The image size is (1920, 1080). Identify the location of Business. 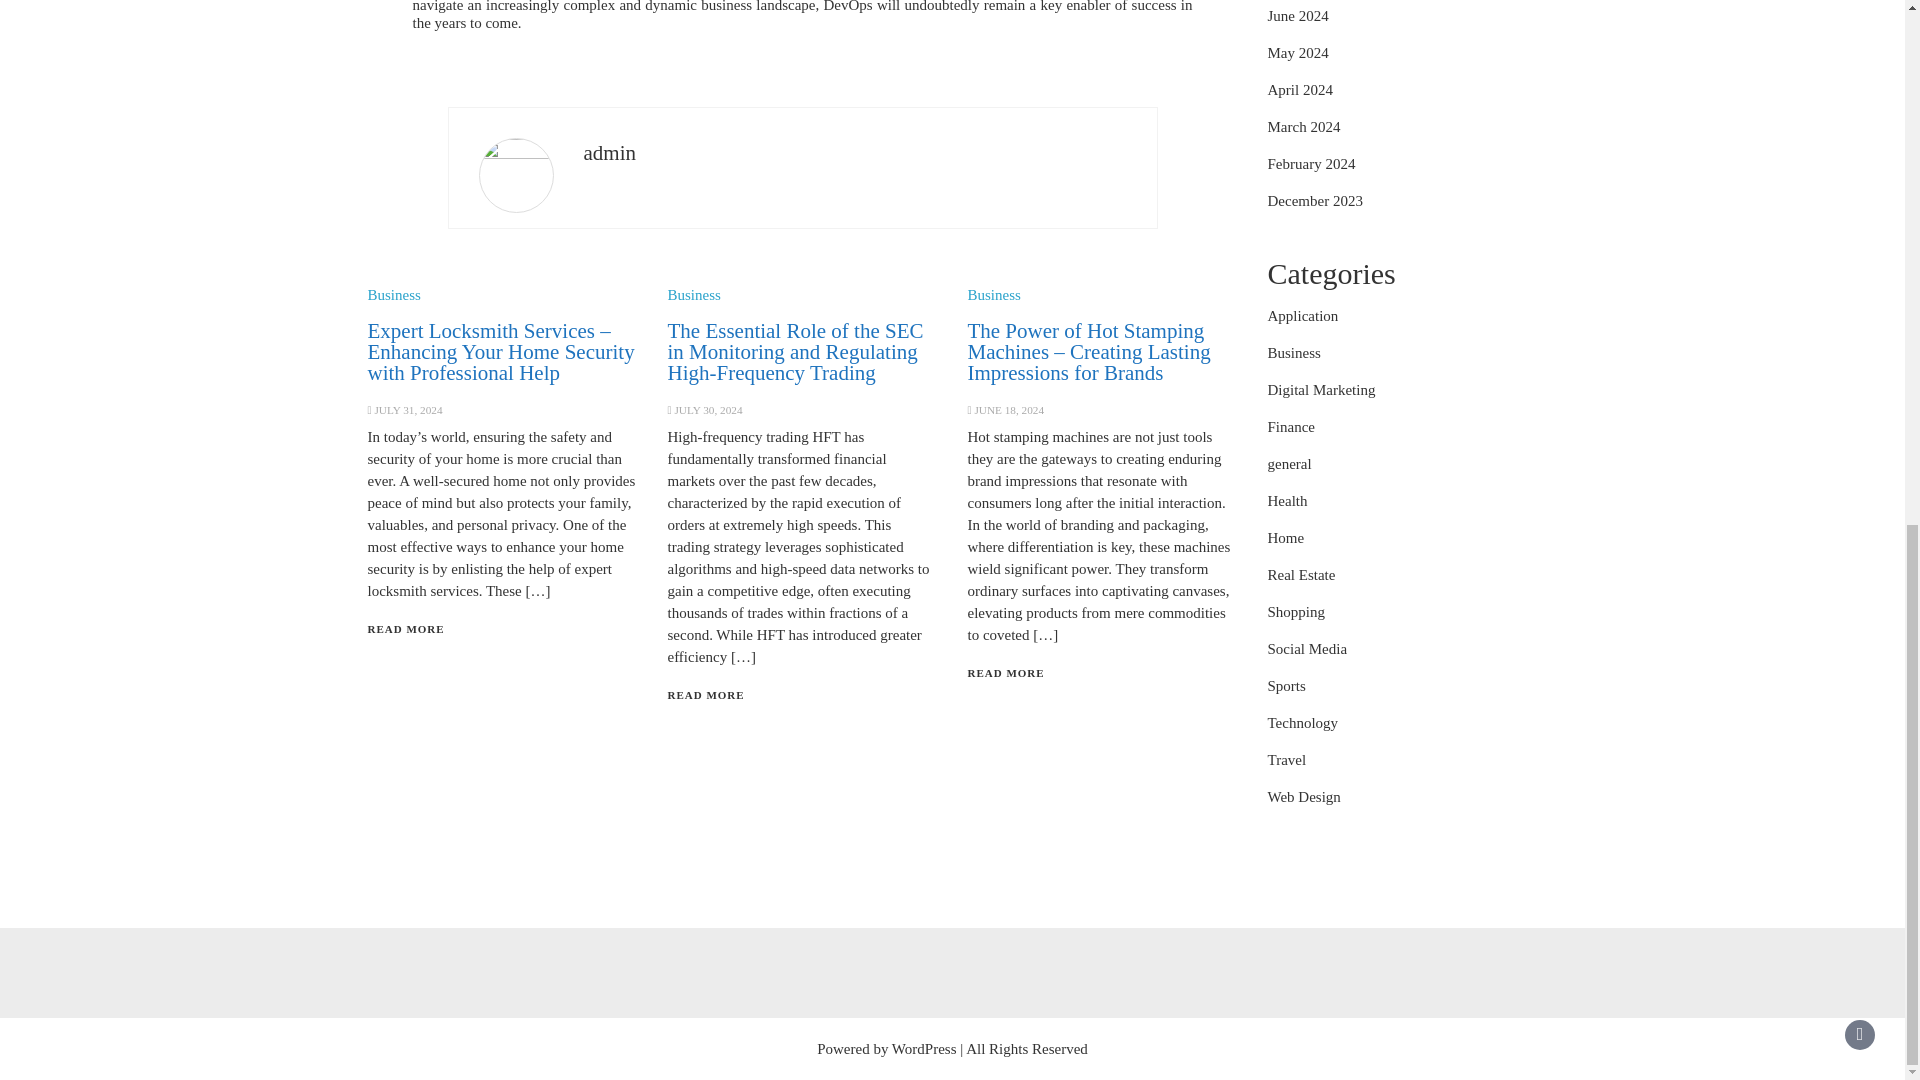
(394, 295).